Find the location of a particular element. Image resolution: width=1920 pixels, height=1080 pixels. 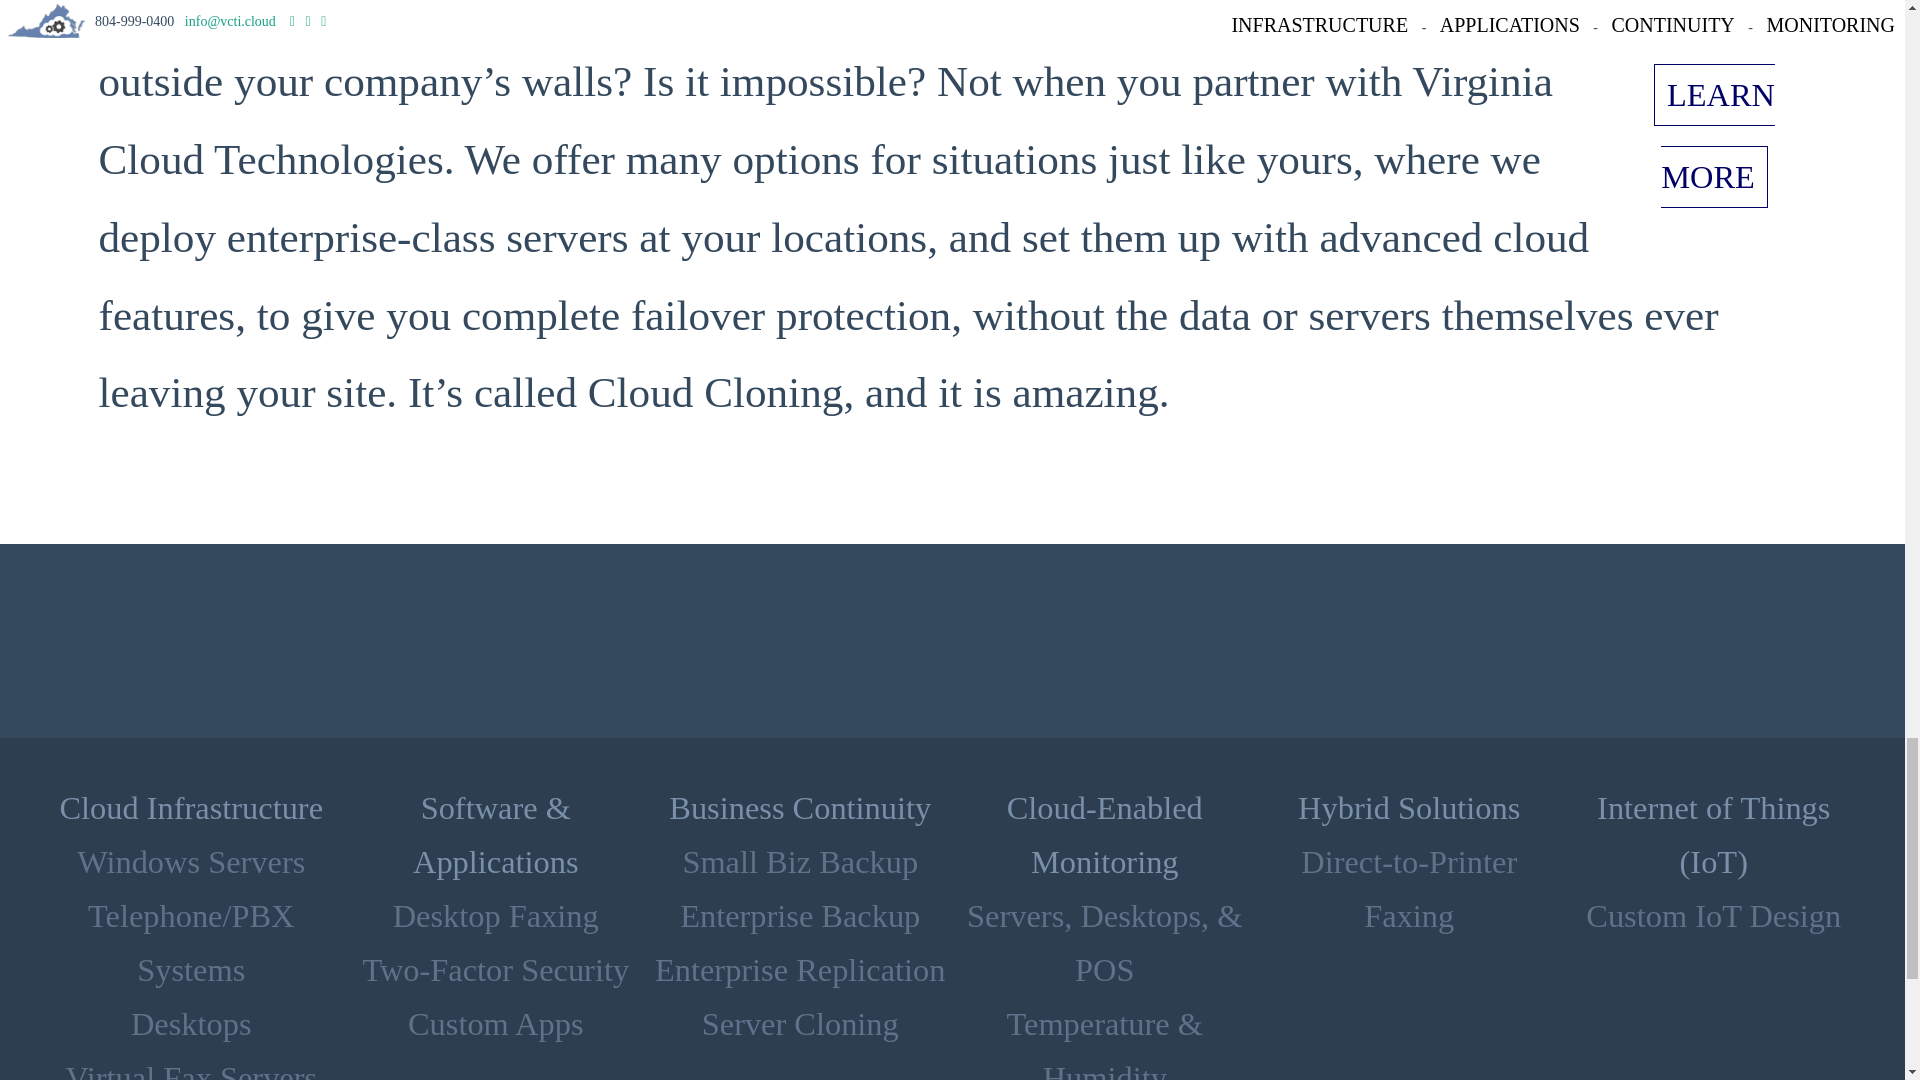

Desktop Faxing is located at coordinates (496, 916).